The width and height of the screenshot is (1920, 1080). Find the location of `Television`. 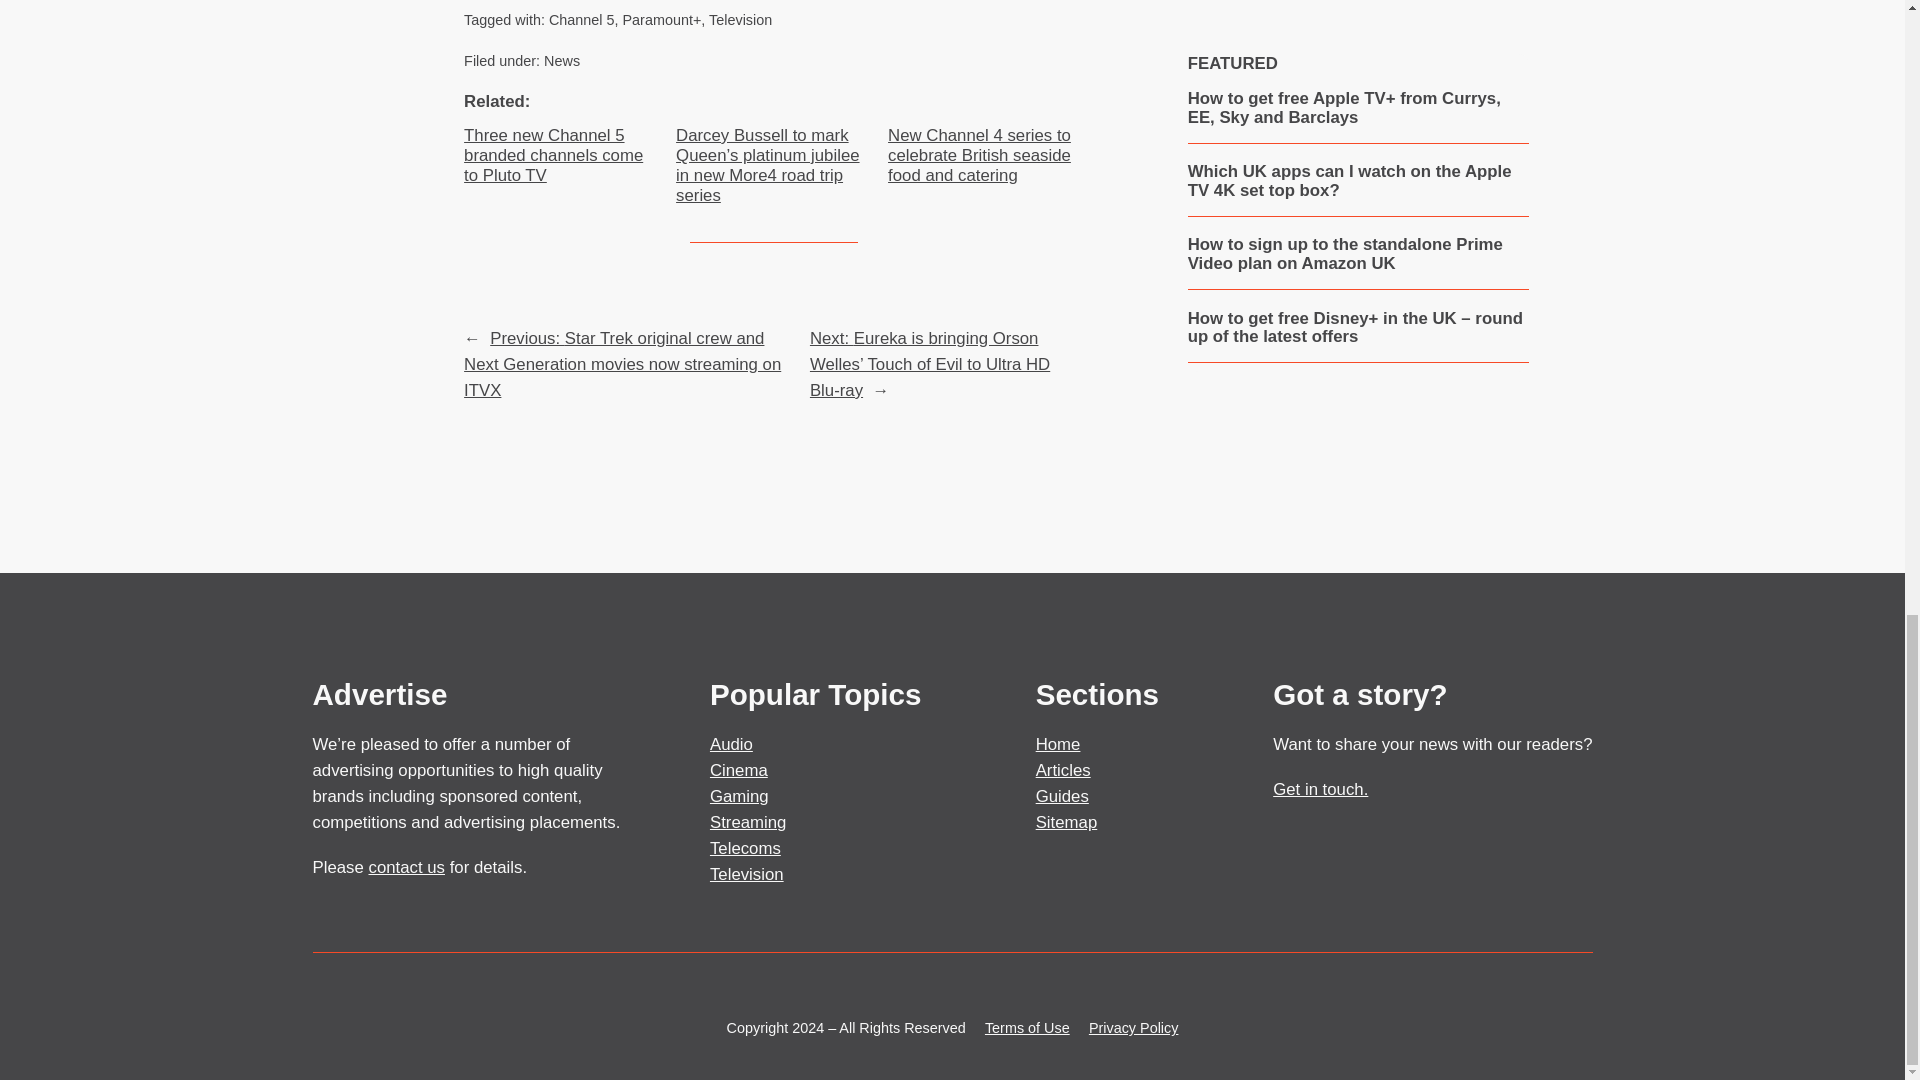

Television is located at coordinates (740, 20).